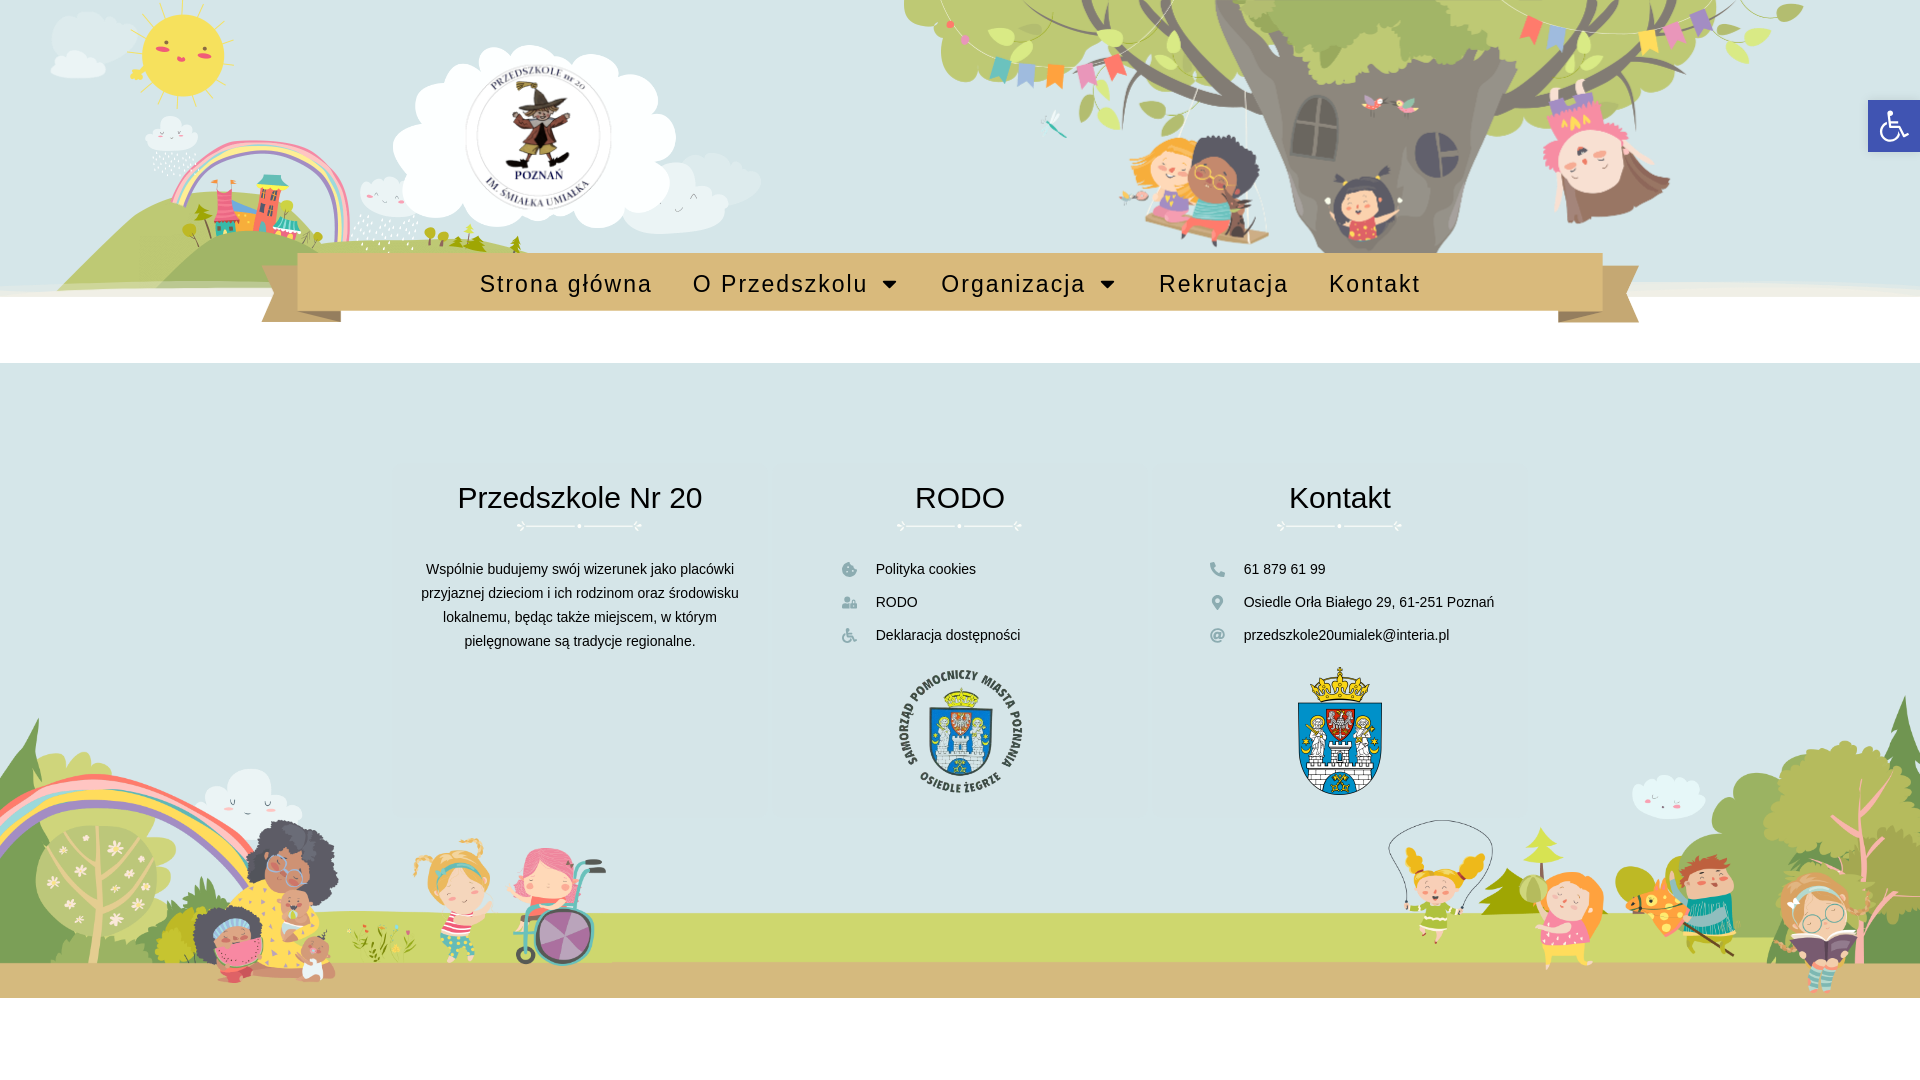  What do you see at coordinates (1375, 283) in the screenshot?
I see `Kontakt` at bounding box center [1375, 283].